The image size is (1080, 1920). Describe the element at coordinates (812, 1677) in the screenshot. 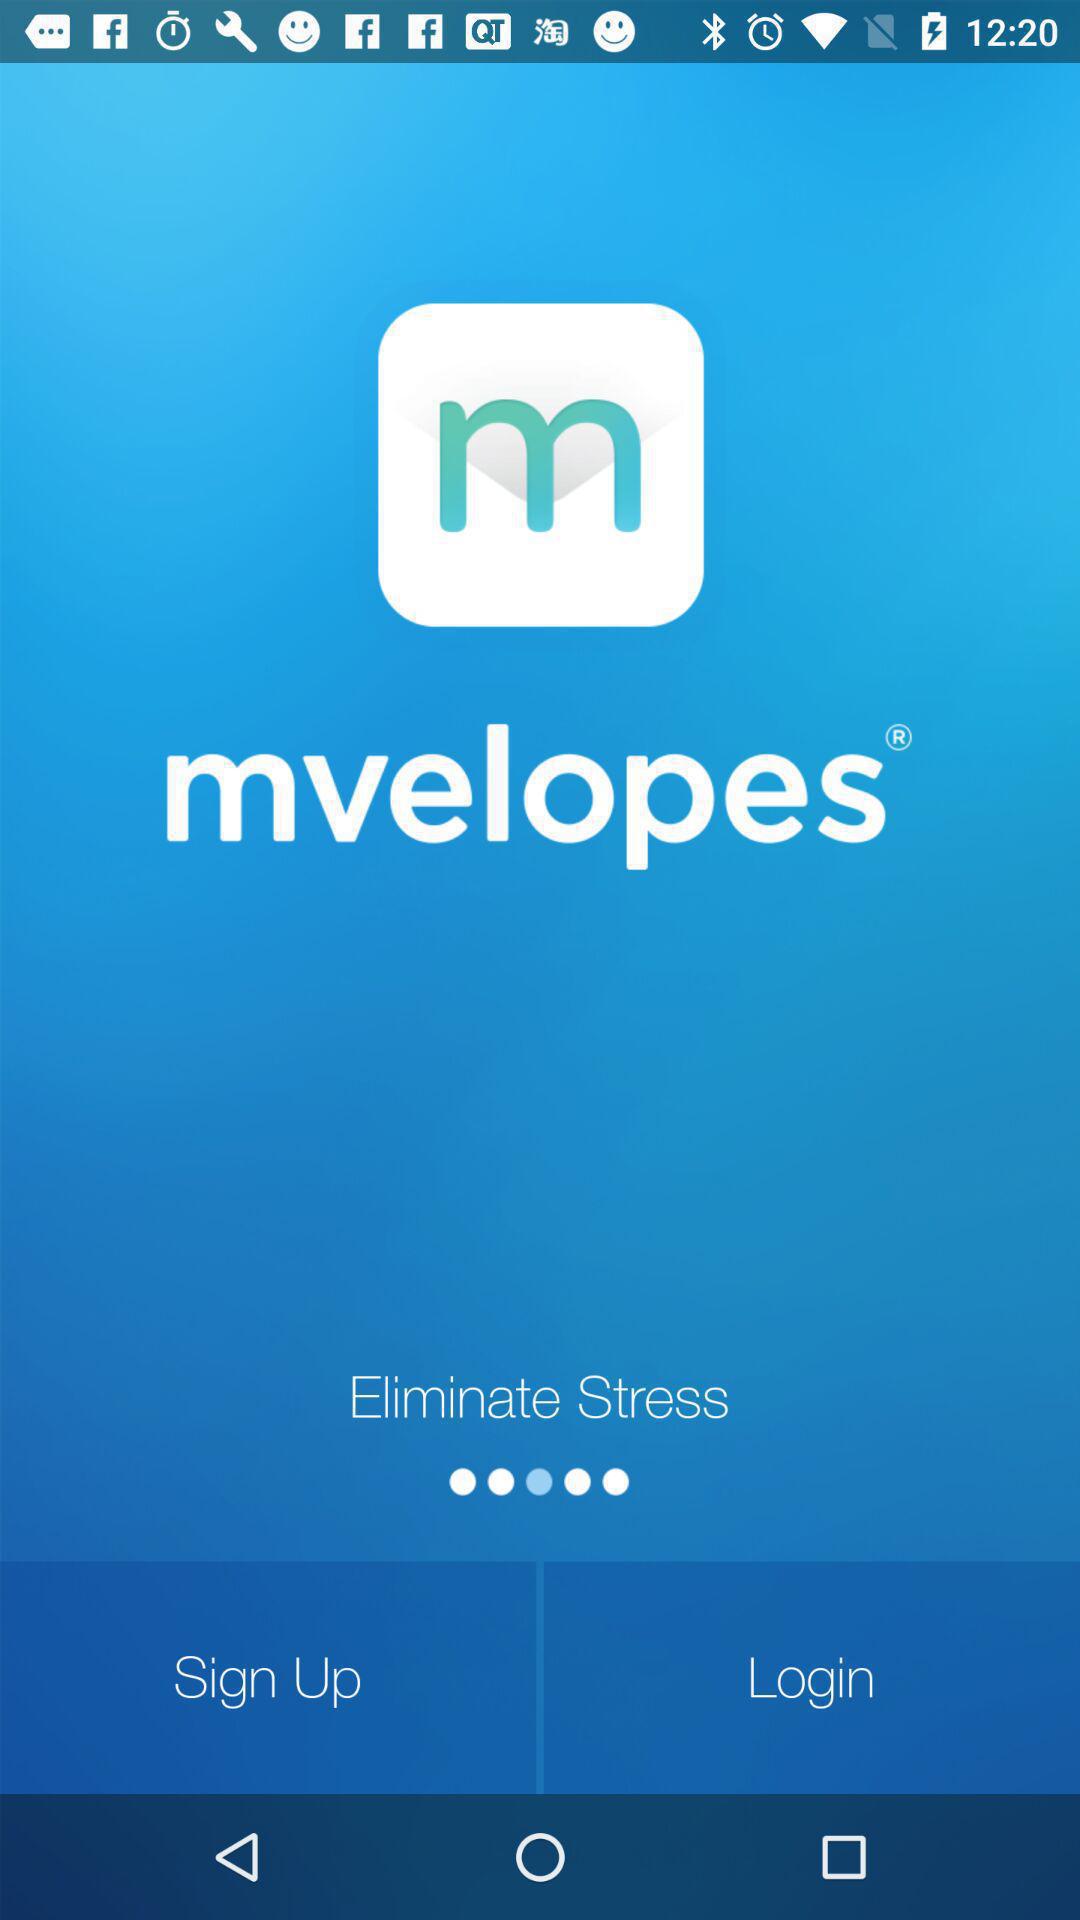

I see `tap login icon` at that location.